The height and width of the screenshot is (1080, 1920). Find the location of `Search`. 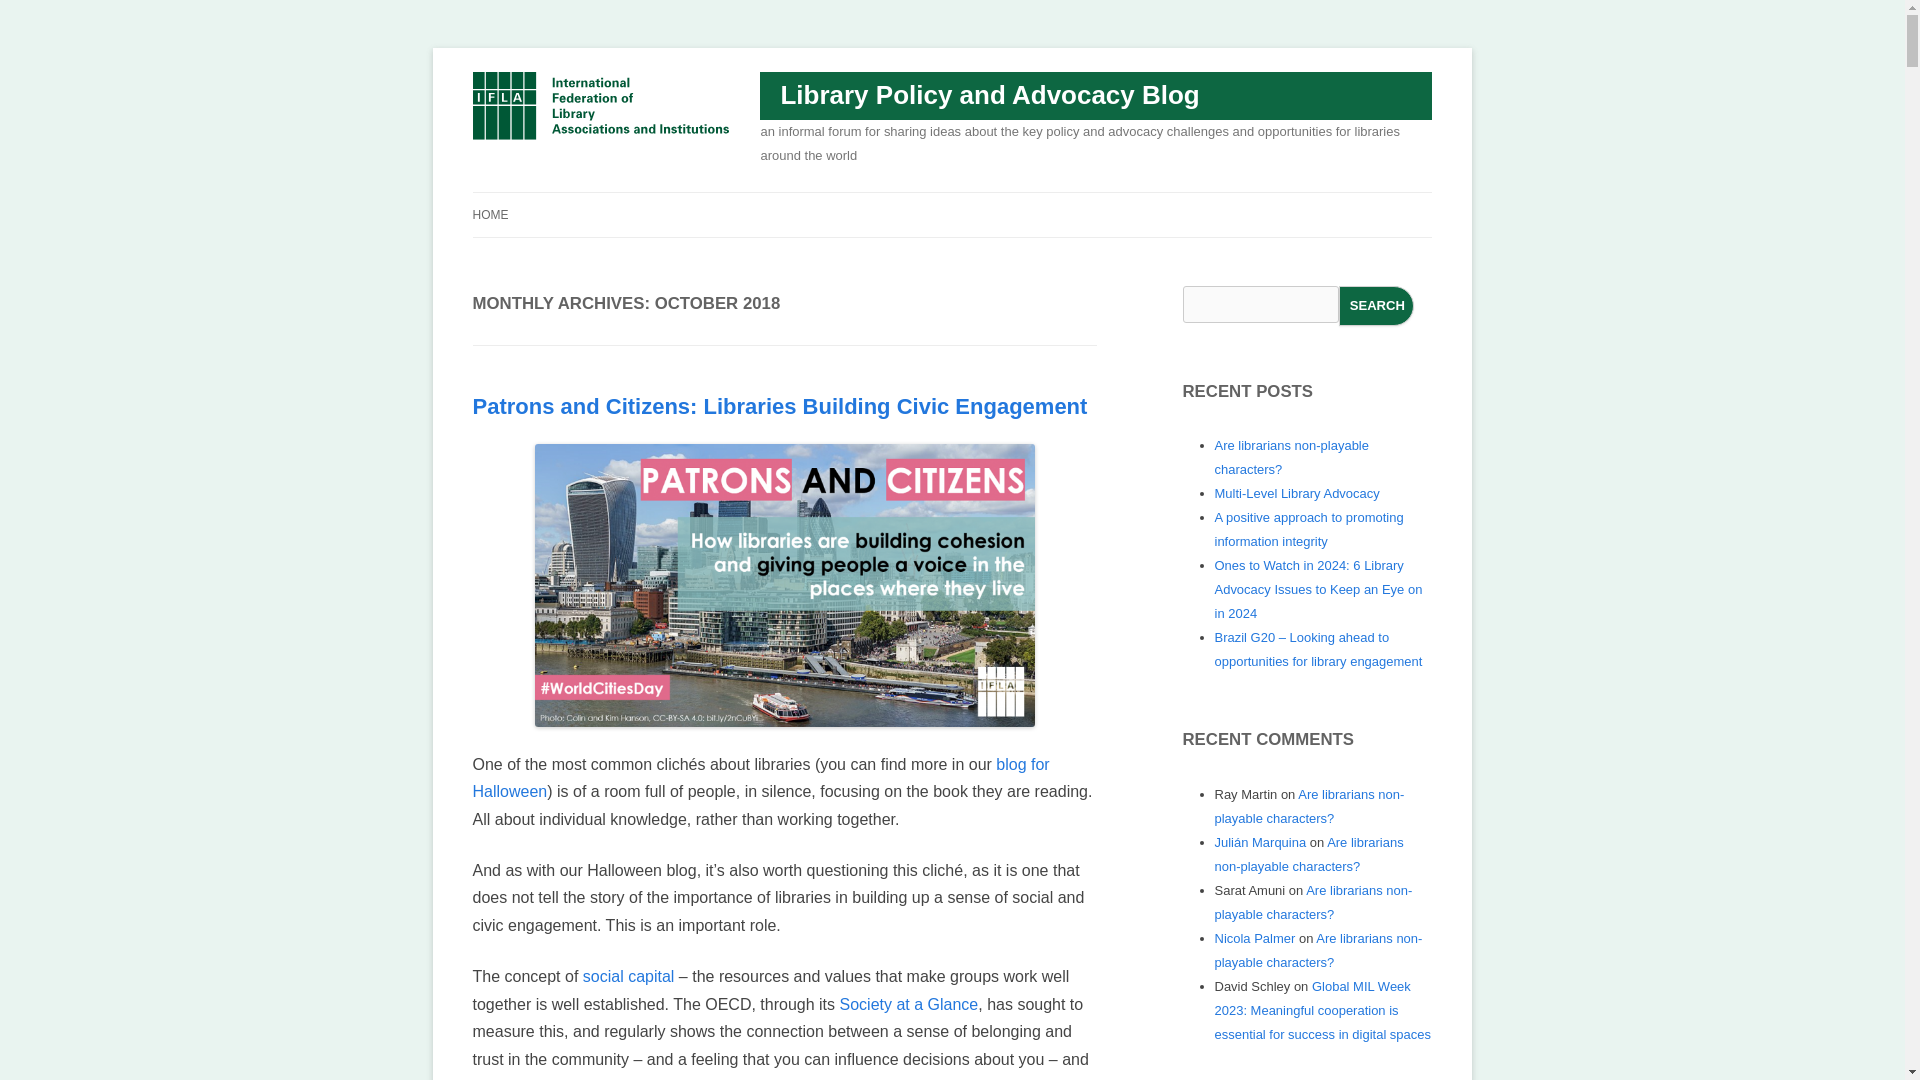

Search is located at coordinates (1376, 306).